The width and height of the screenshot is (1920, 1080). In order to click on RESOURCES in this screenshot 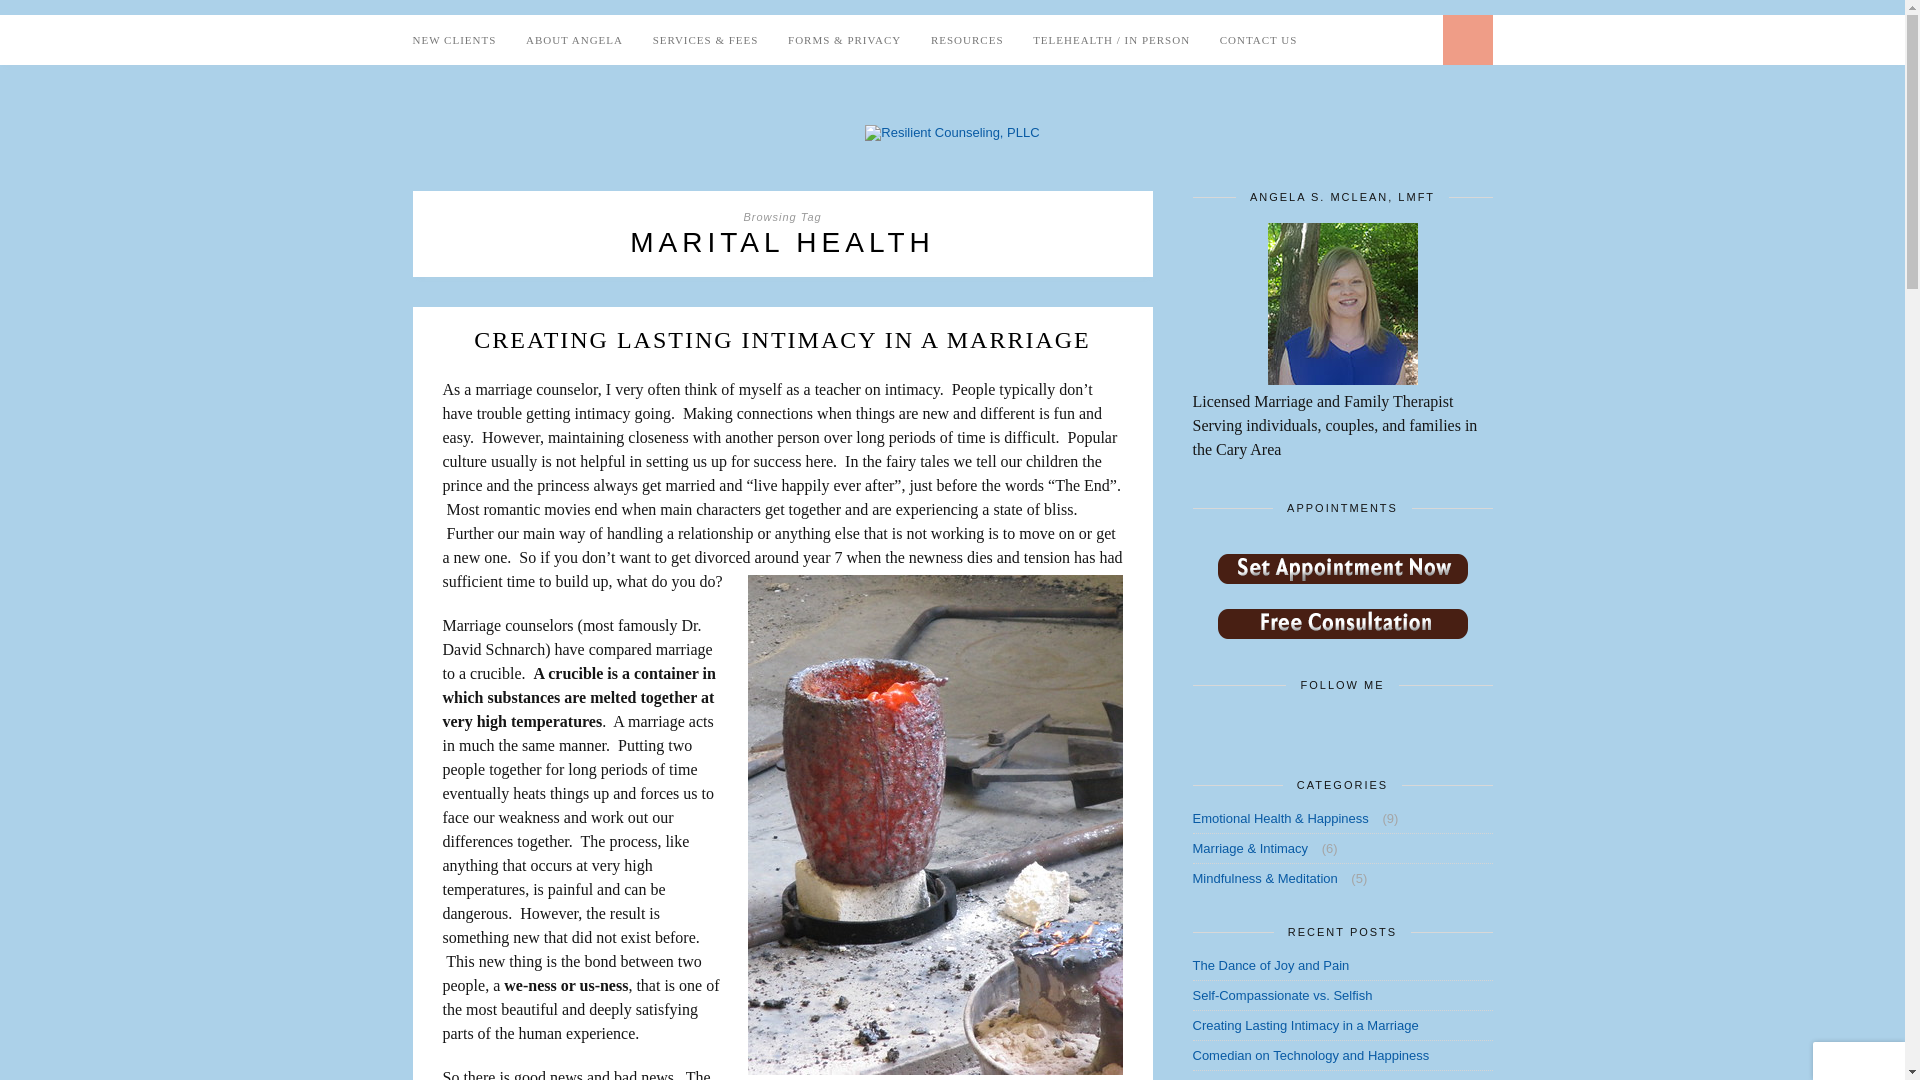, I will do `click(968, 40)`.